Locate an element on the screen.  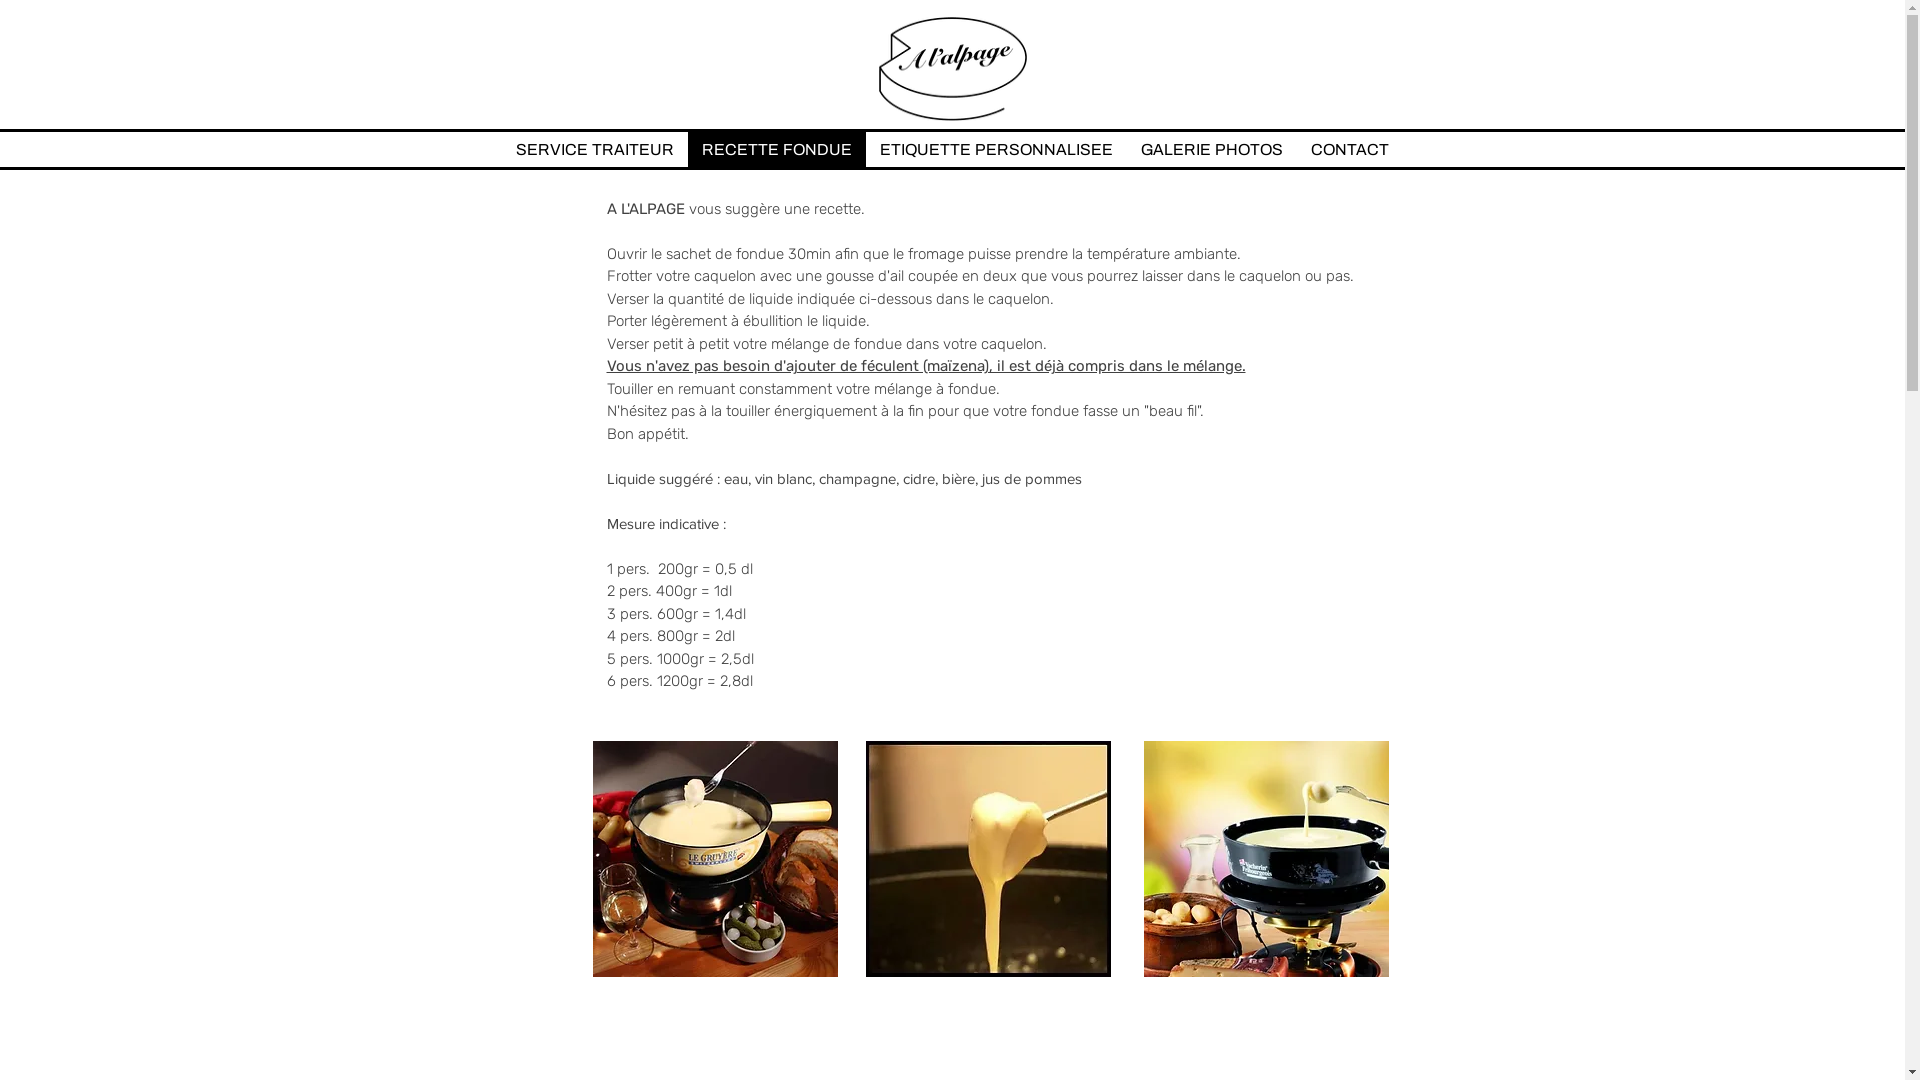
RECETTE FONDUE is located at coordinates (777, 150).